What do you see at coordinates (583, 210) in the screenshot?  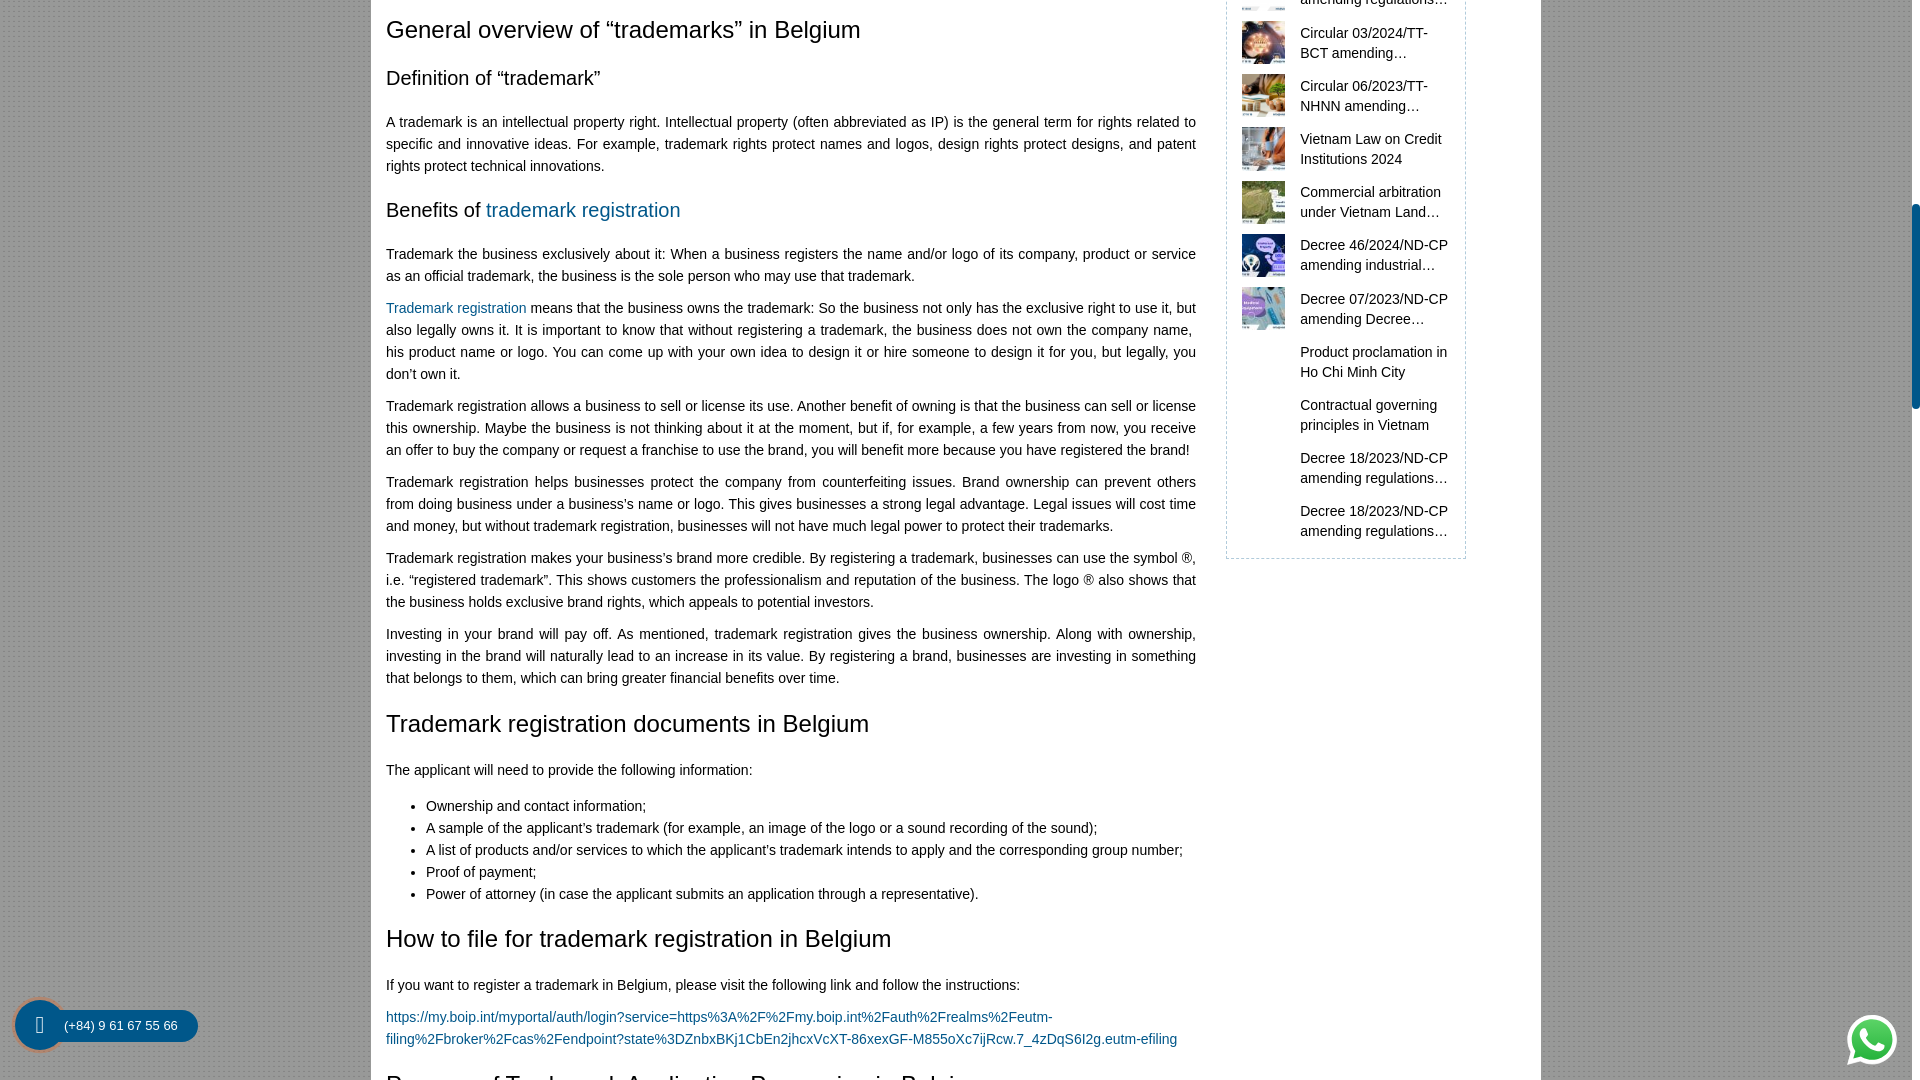 I see `trademark registration` at bounding box center [583, 210].